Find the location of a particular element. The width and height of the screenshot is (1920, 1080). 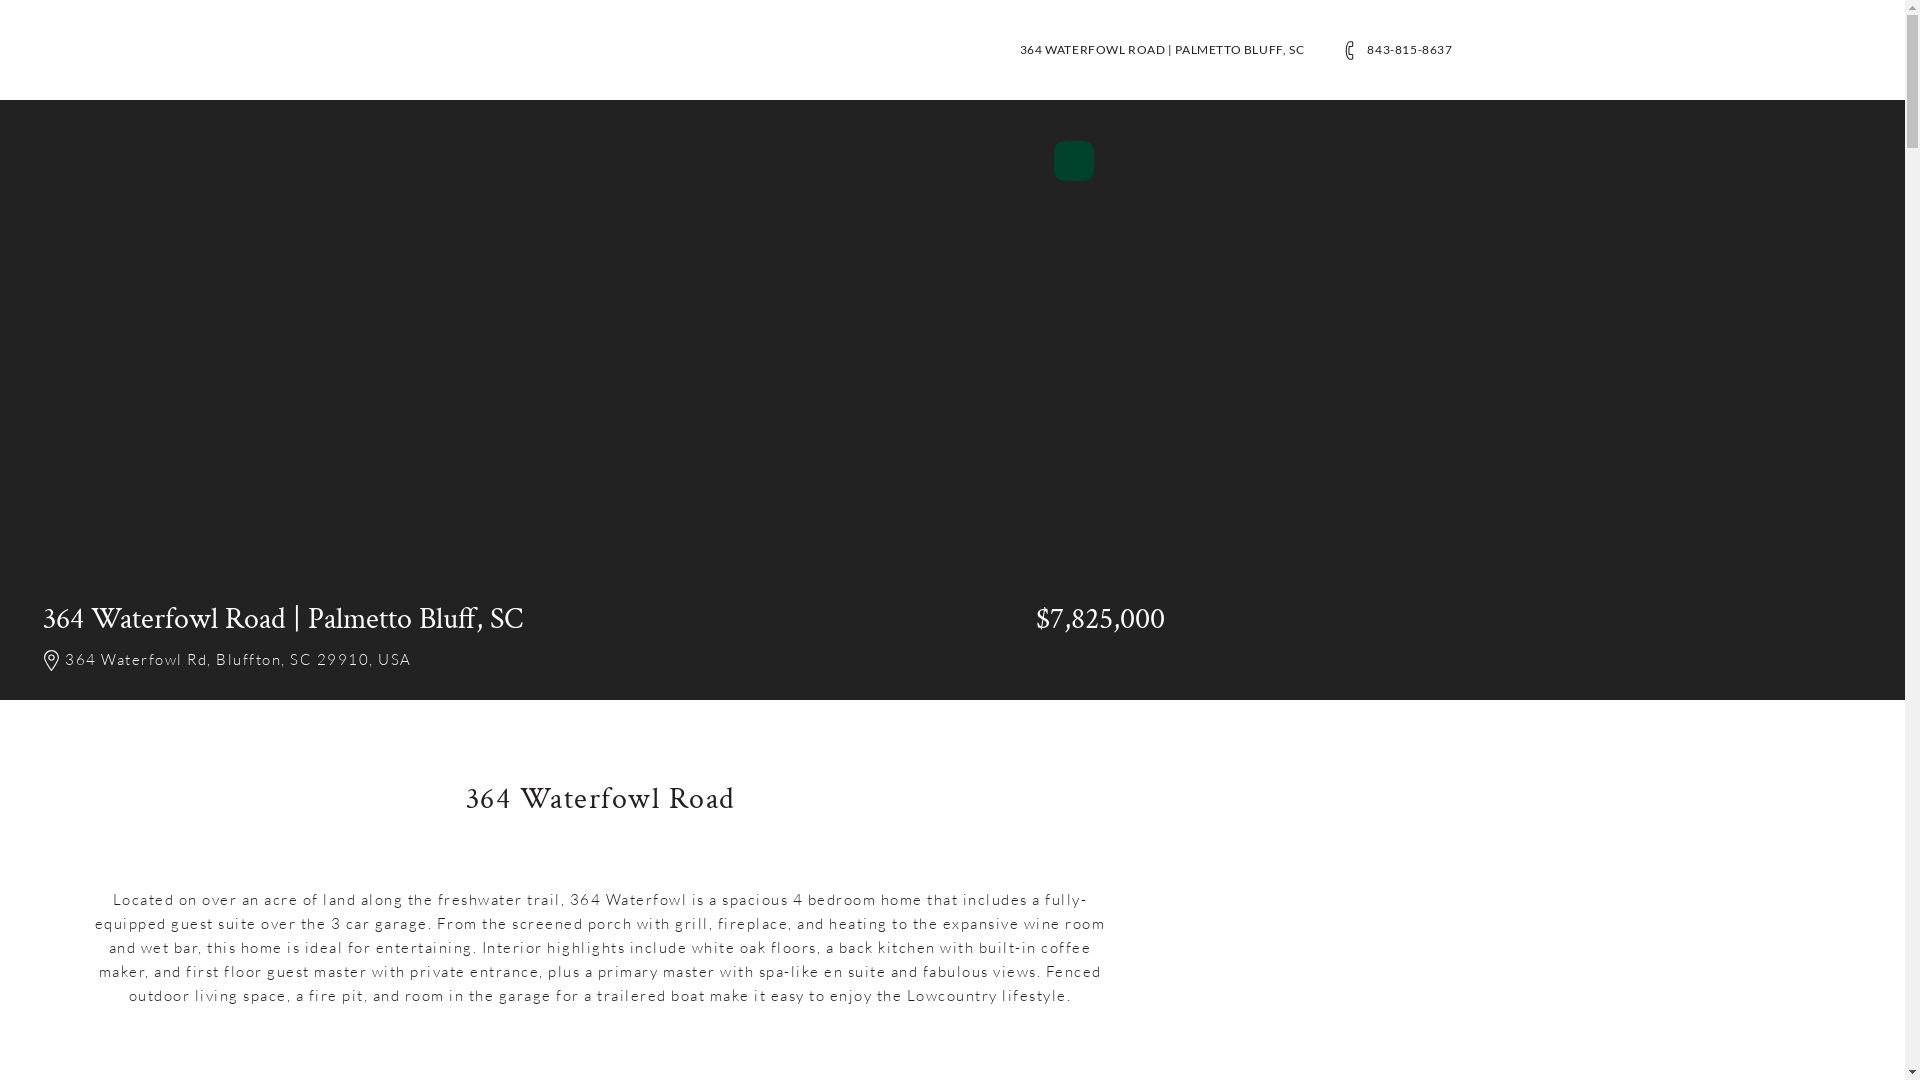

364 Waterfowl Rd, Bluffton, SC 29910, USA is located at coordinates (249, 662).